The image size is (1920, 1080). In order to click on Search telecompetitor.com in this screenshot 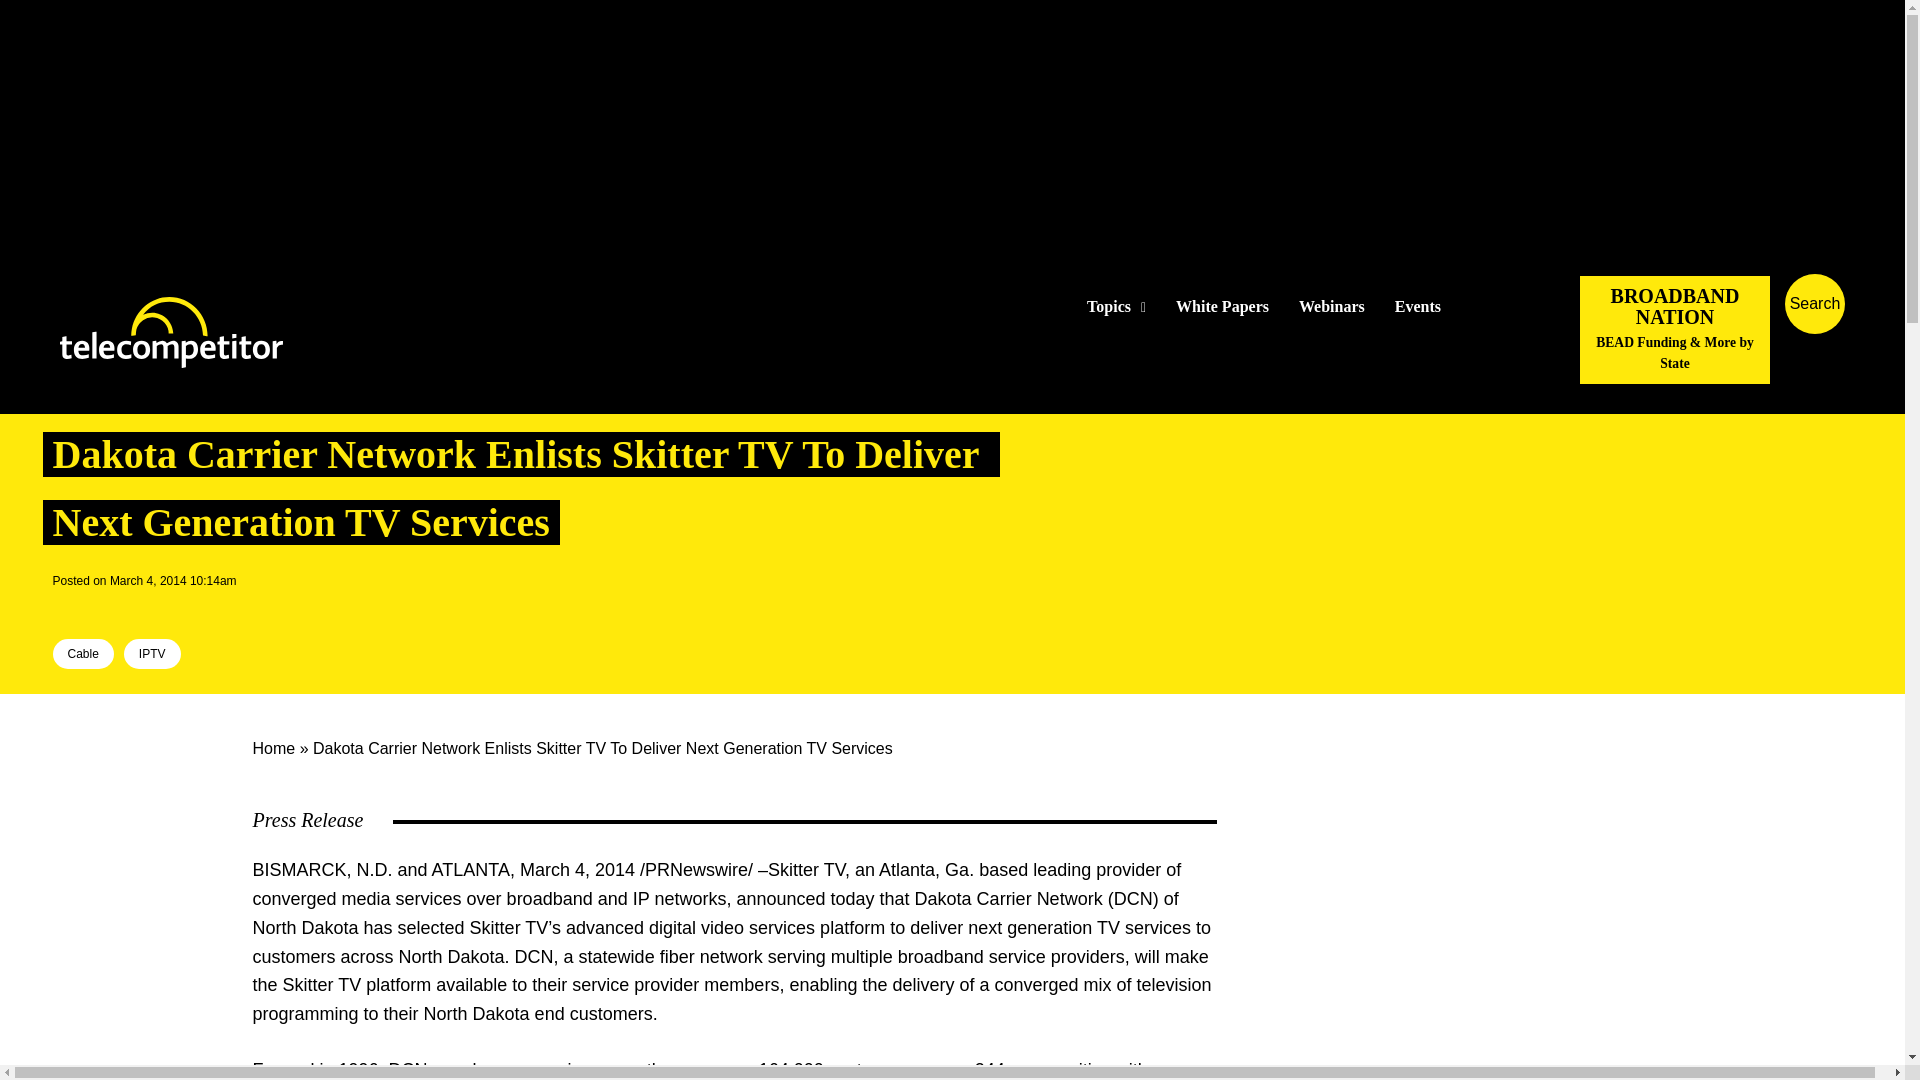, I will do `click(1815, 304)`.